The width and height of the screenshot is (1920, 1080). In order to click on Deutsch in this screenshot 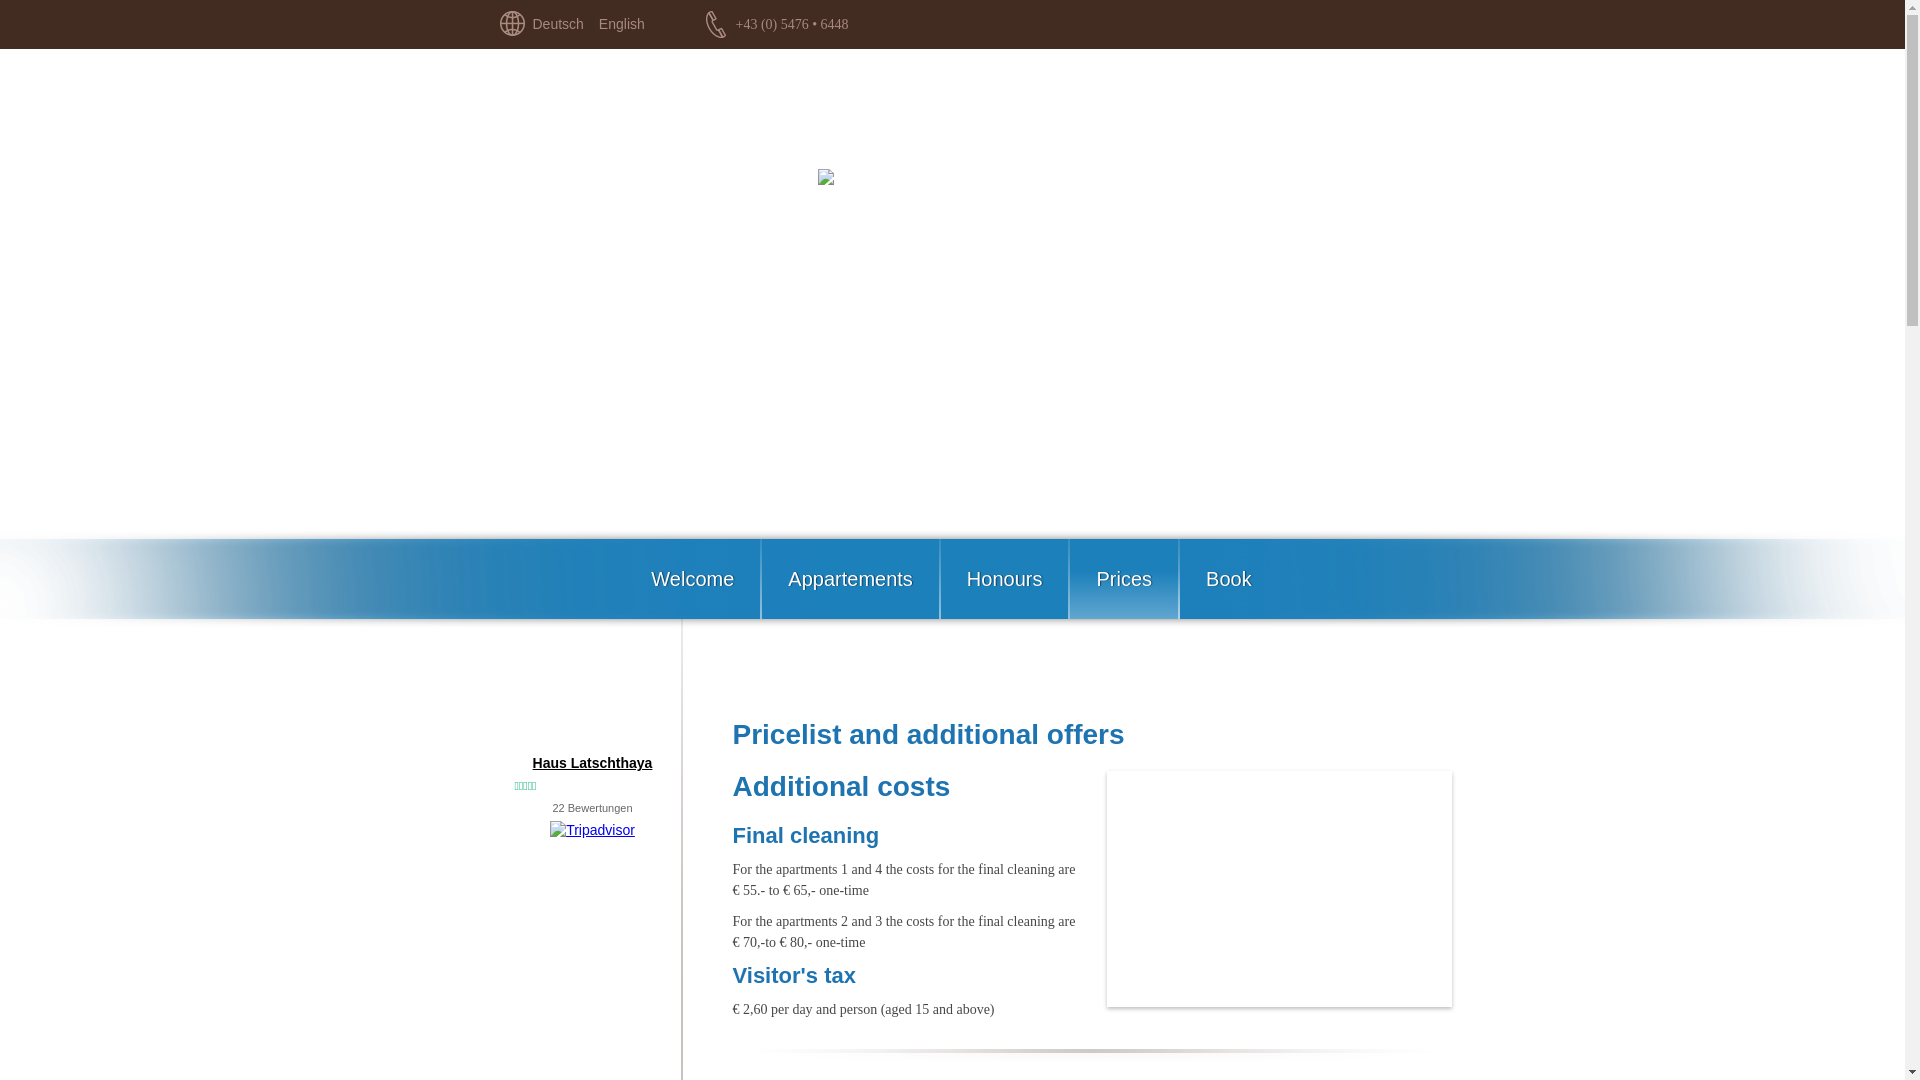, I will do `click(557, 24)`.